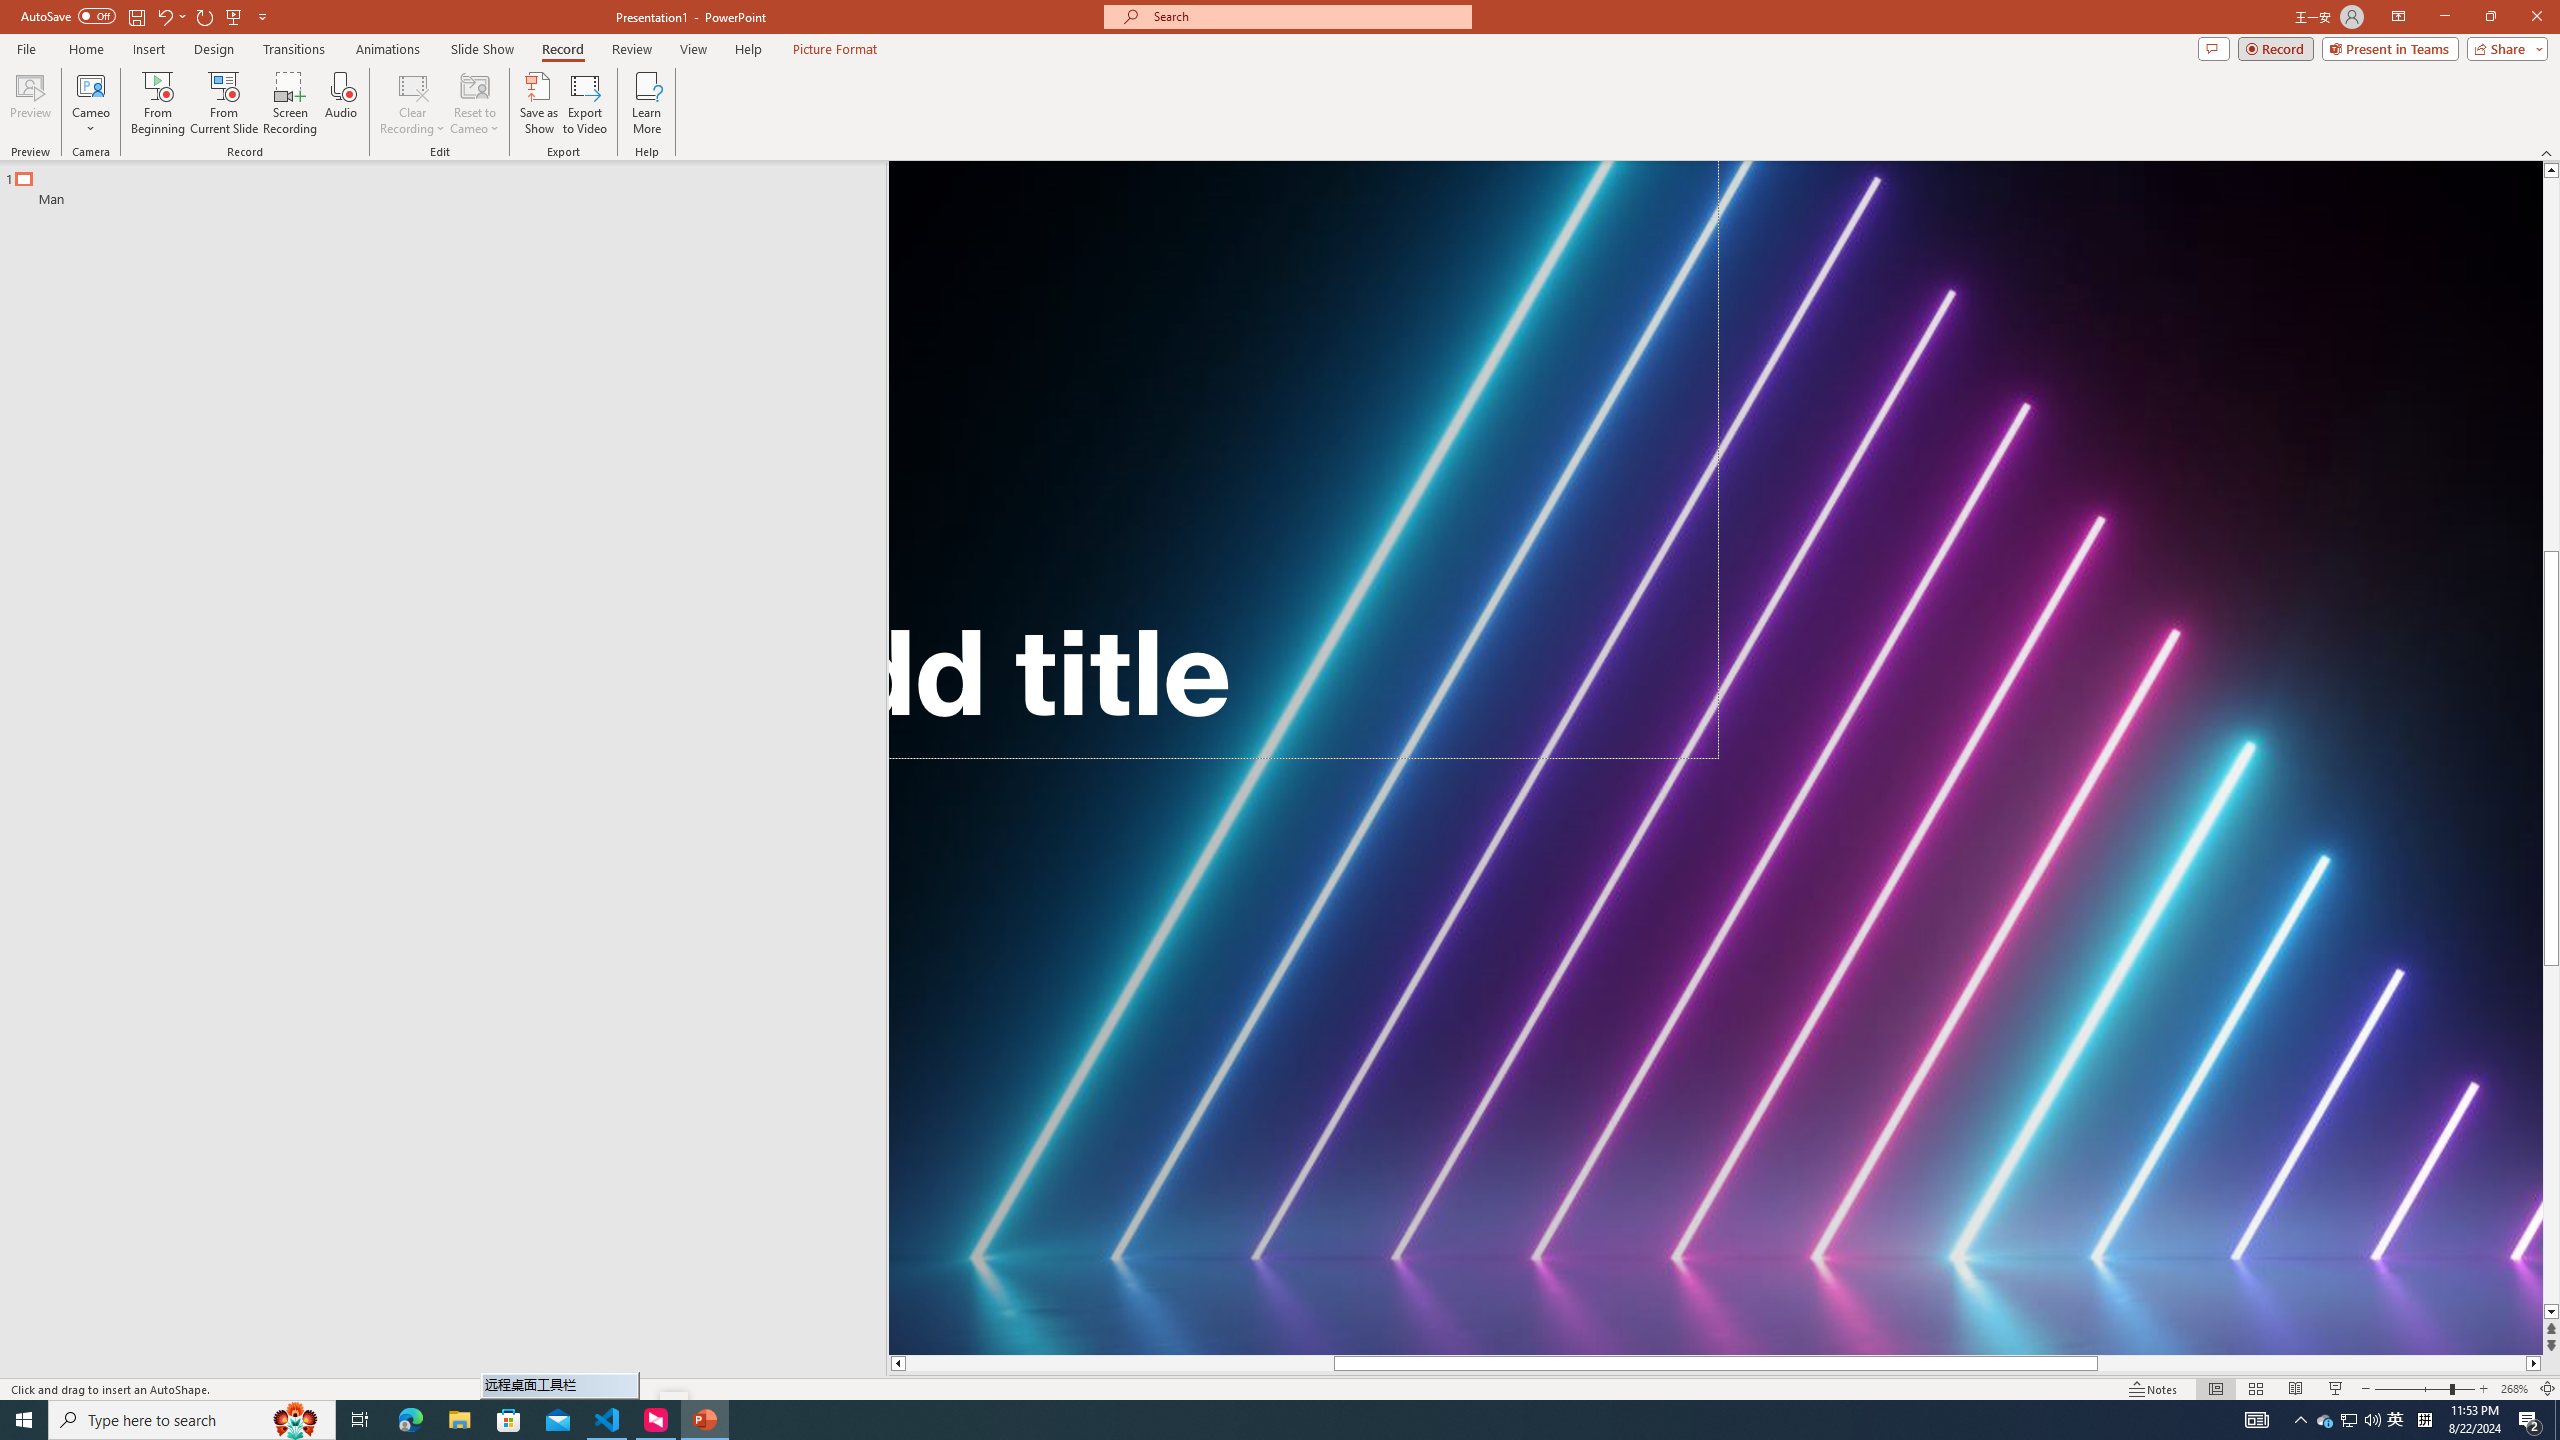  I want to click on Customize Quick Access Toolbar, so click(262, 16).